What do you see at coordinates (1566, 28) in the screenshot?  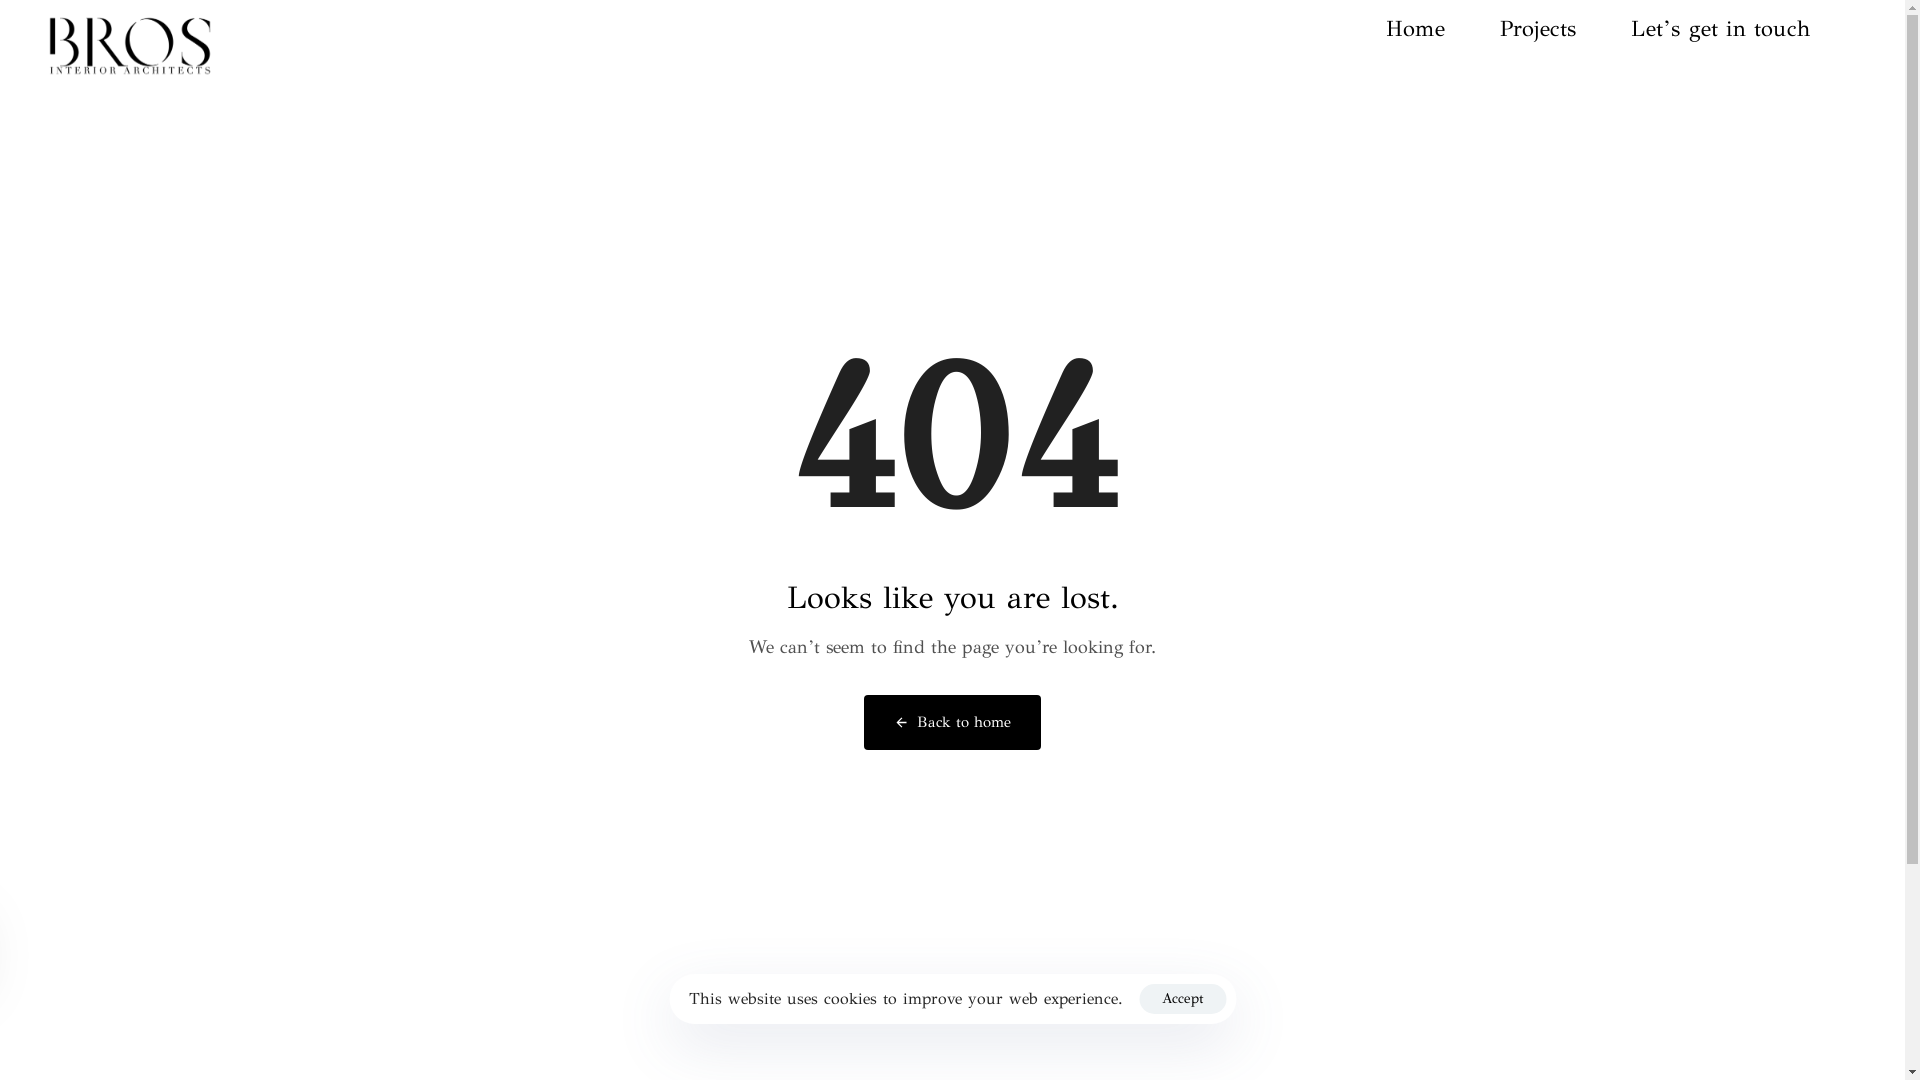 I see `Projects` at bounding box center [1566, 28].